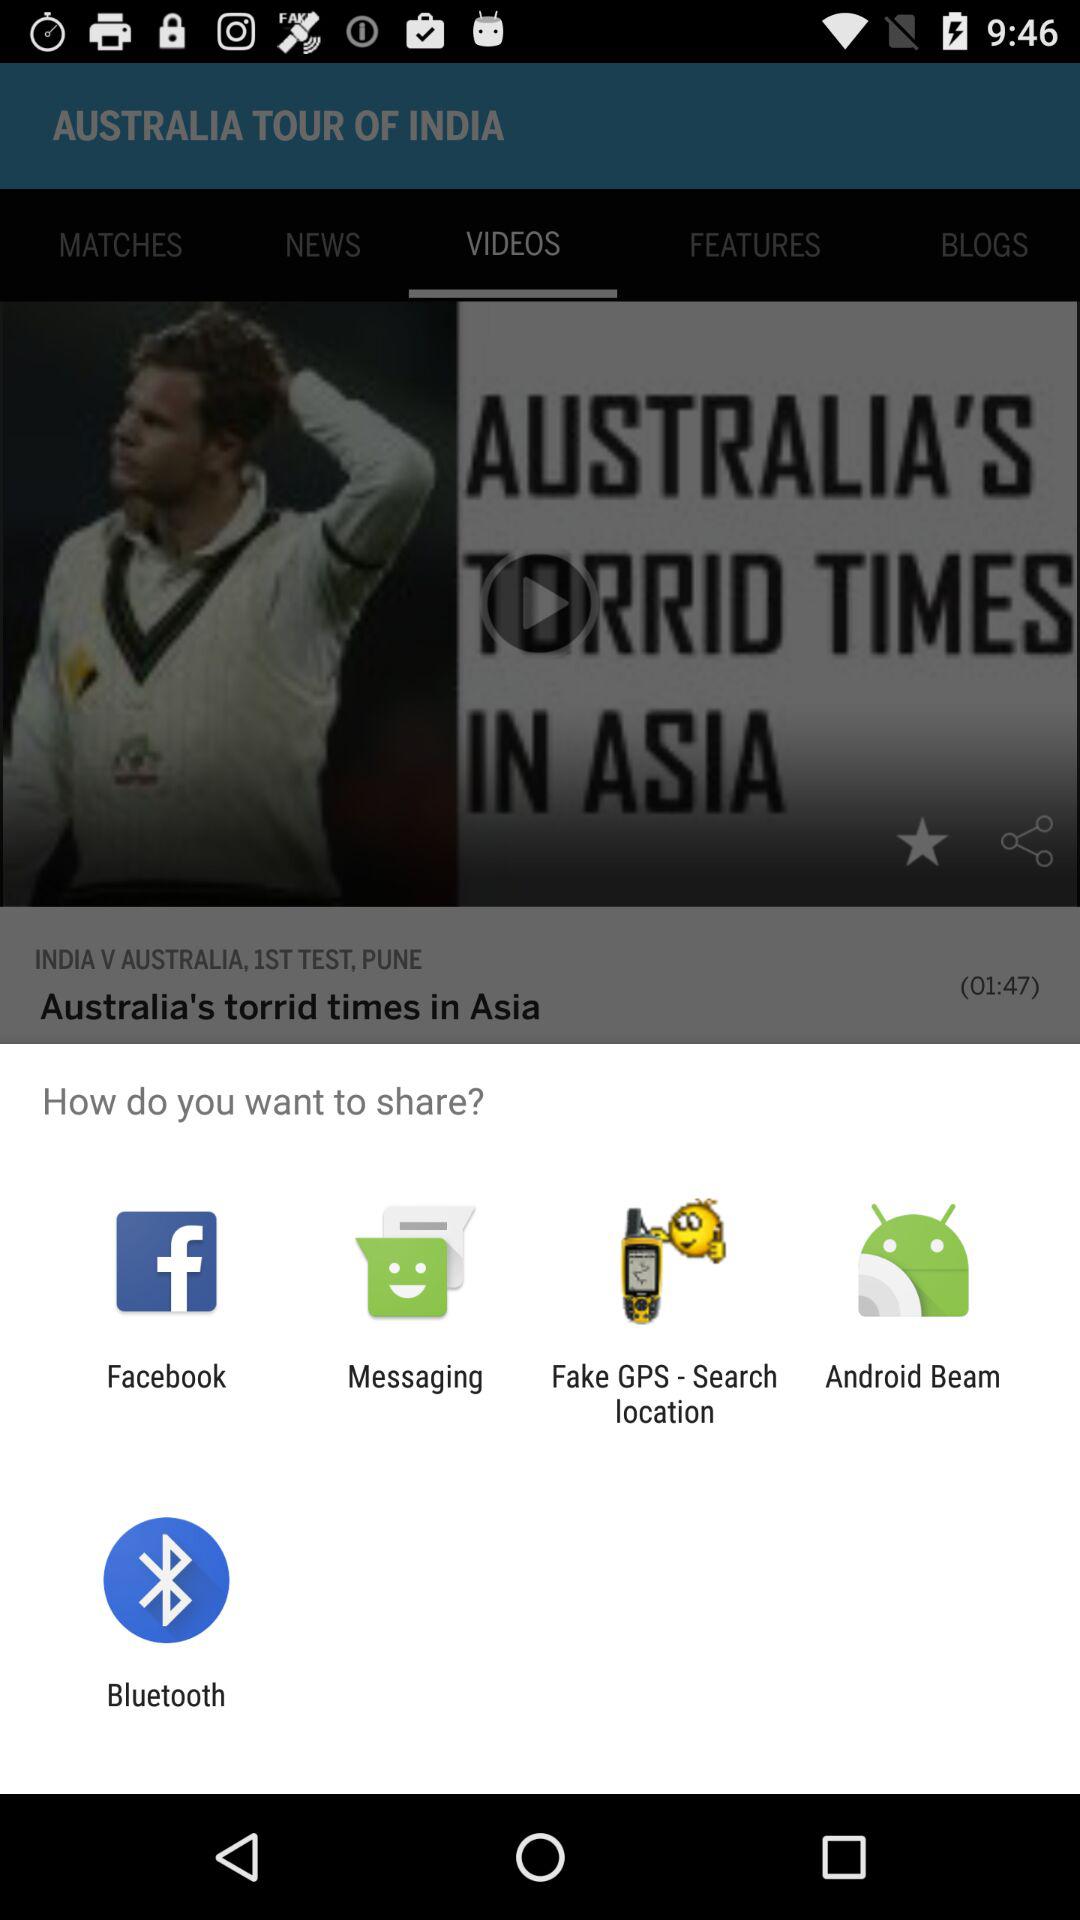  I want to click on select facebook, so click(166, 1393).